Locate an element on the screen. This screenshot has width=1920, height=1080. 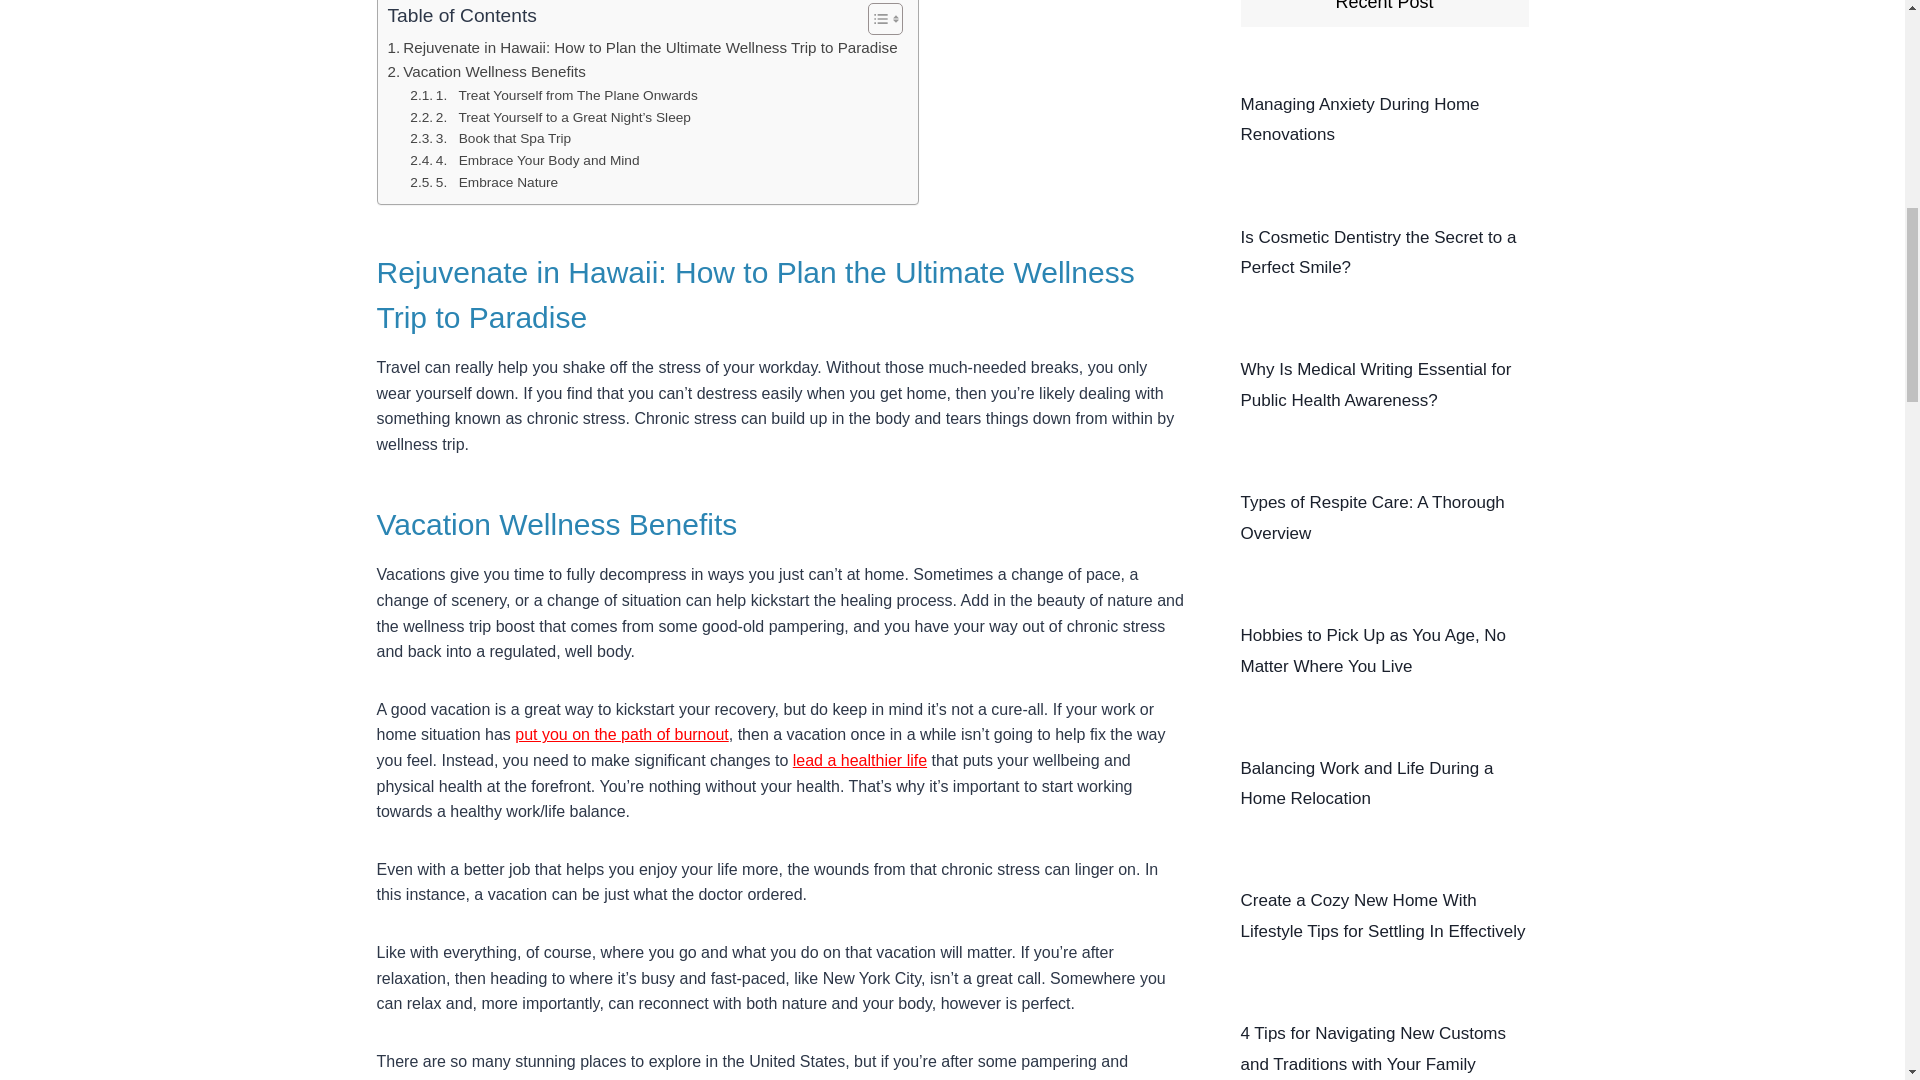
lead a healthier life is located at coordinates (860, 760).